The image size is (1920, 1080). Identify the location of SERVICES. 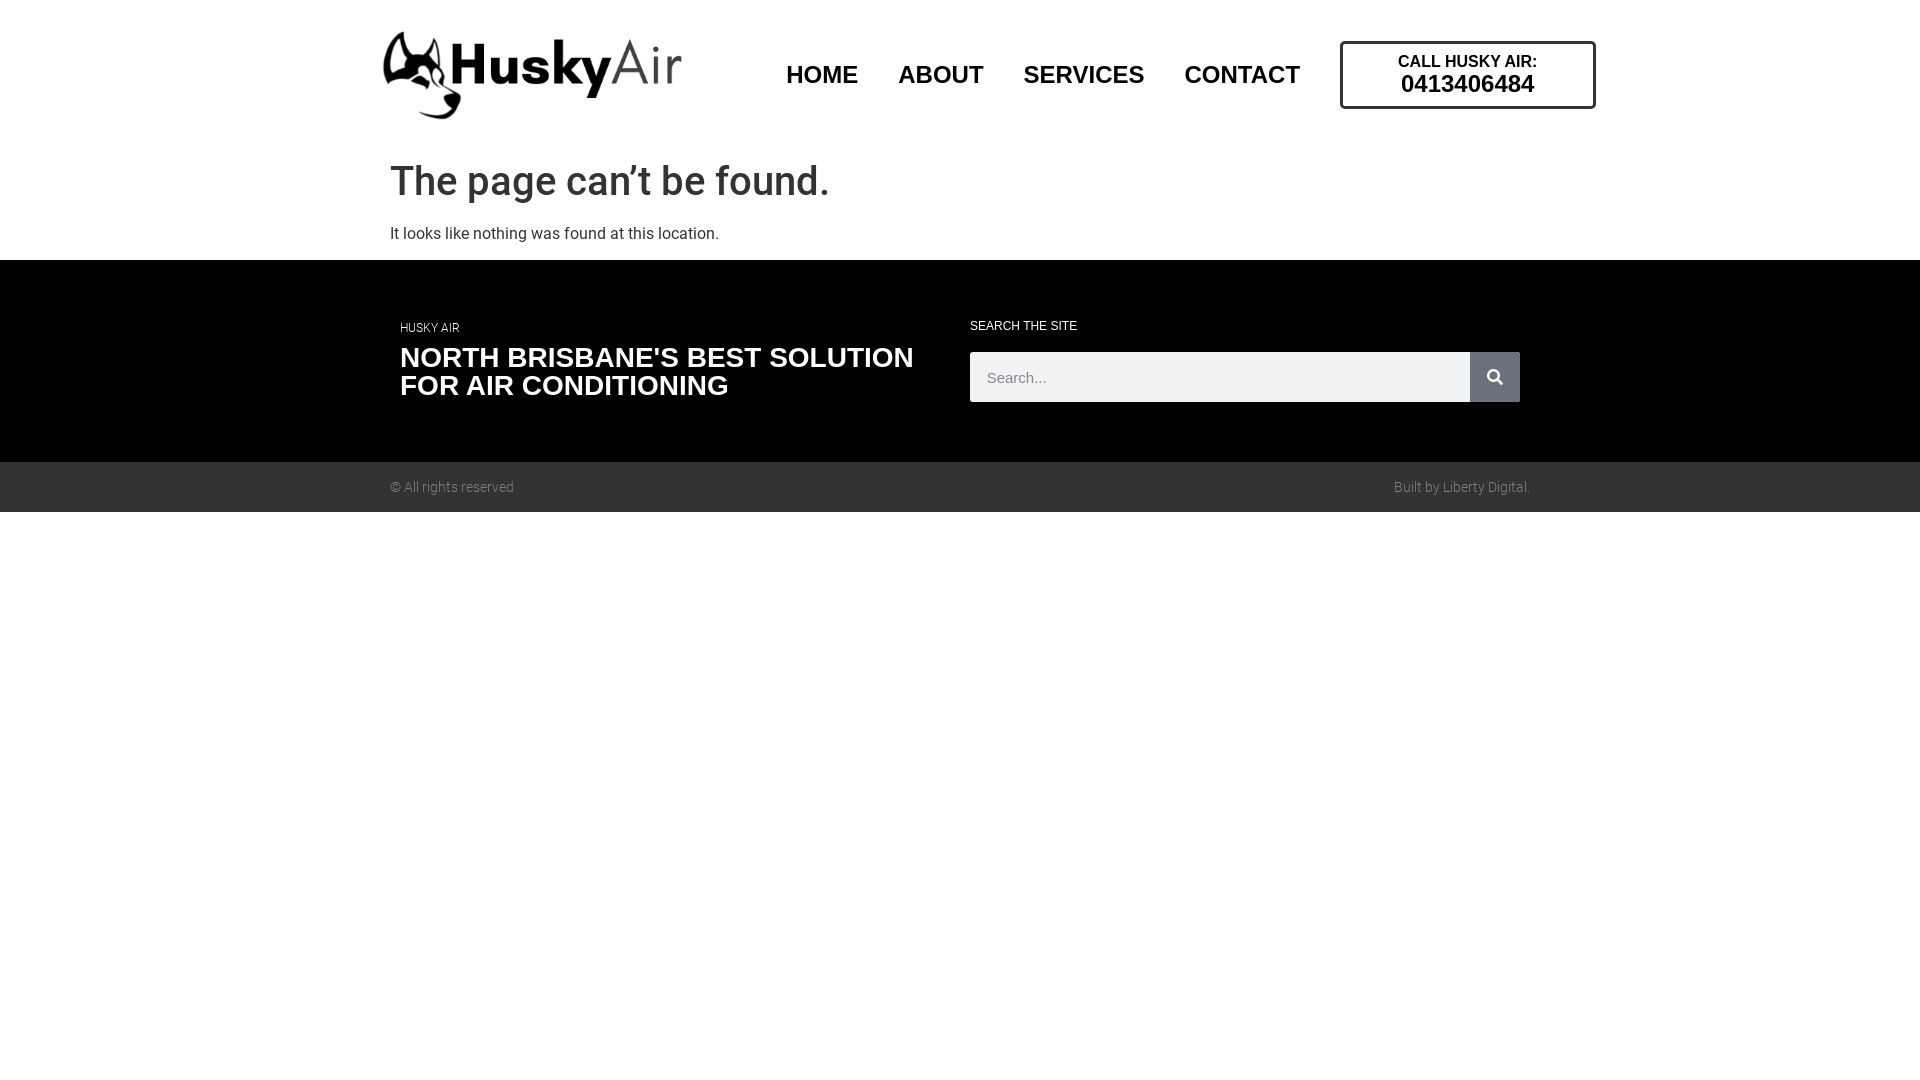
(1084, 75).